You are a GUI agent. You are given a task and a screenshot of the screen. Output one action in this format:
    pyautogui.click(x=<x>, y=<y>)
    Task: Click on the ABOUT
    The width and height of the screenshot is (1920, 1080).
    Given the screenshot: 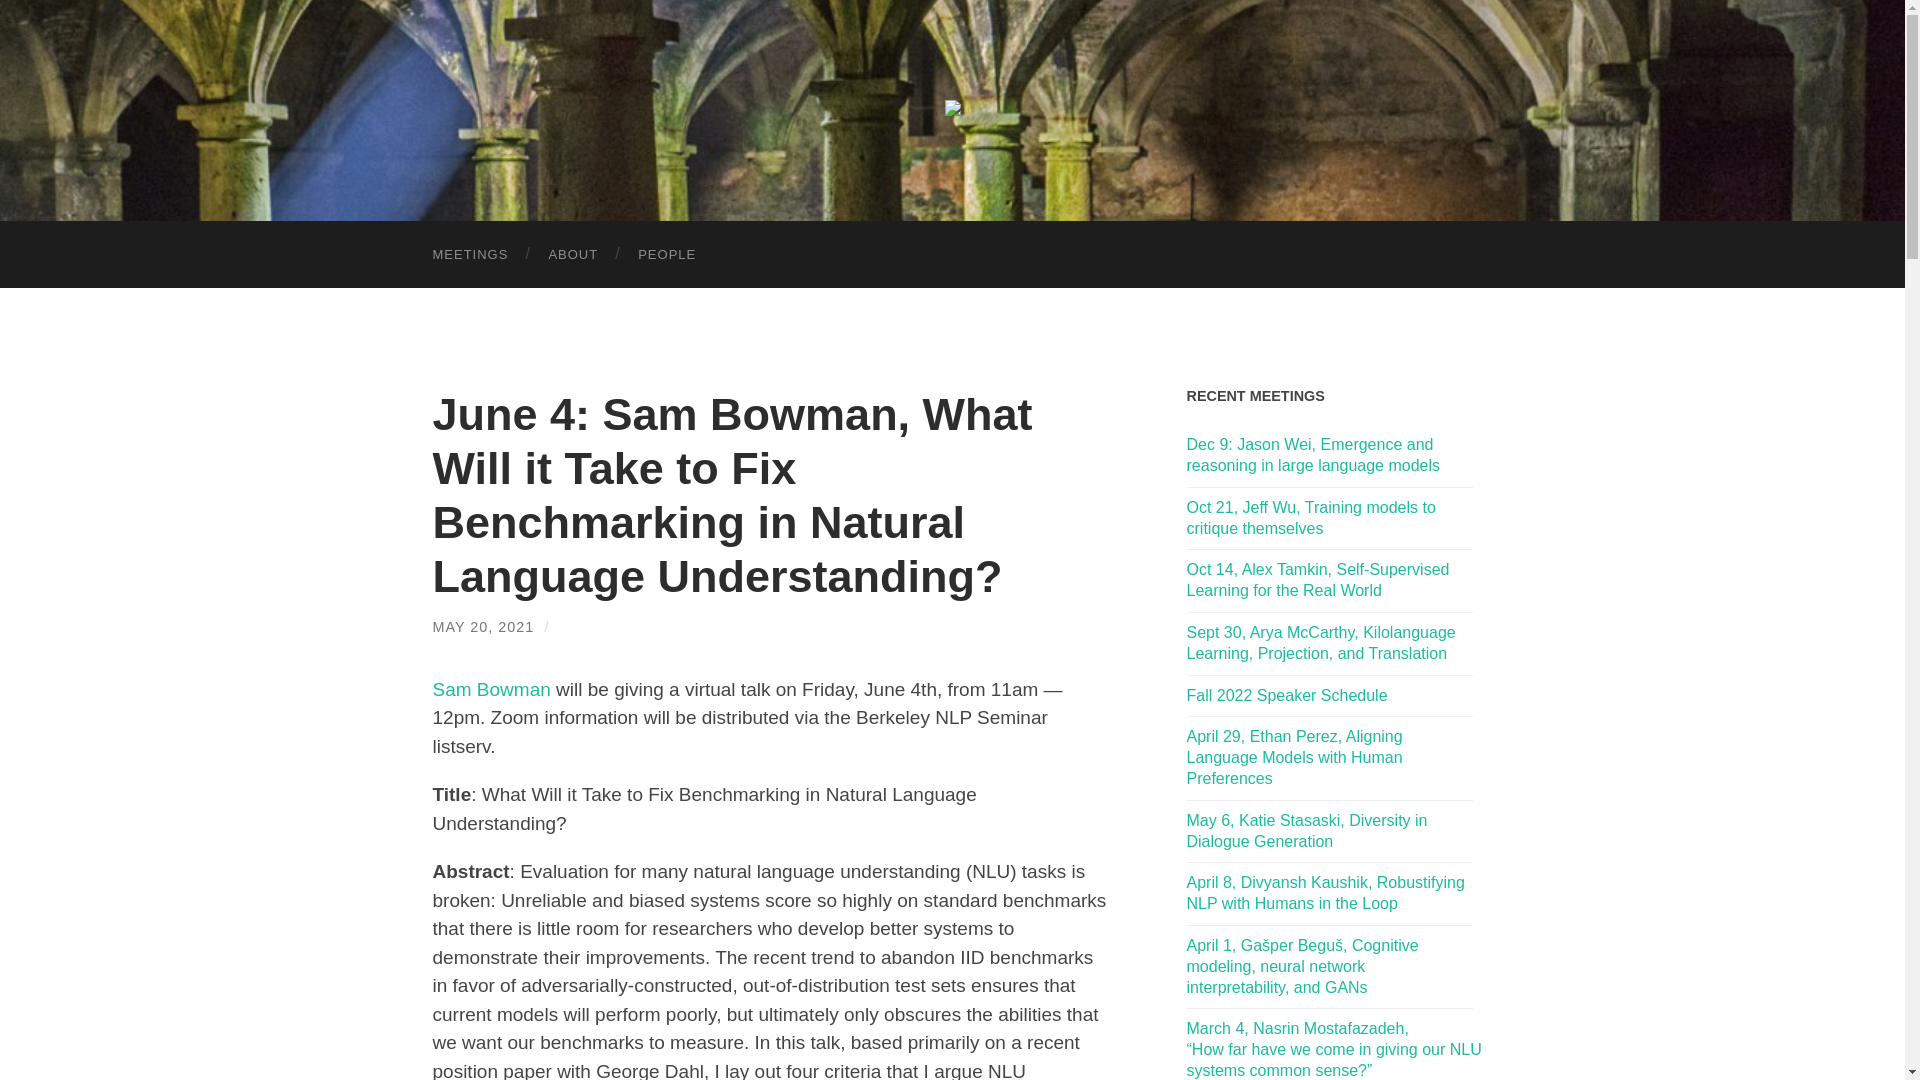 What is the action you would take?
    pyautogui.click(x=573, y=254)
    